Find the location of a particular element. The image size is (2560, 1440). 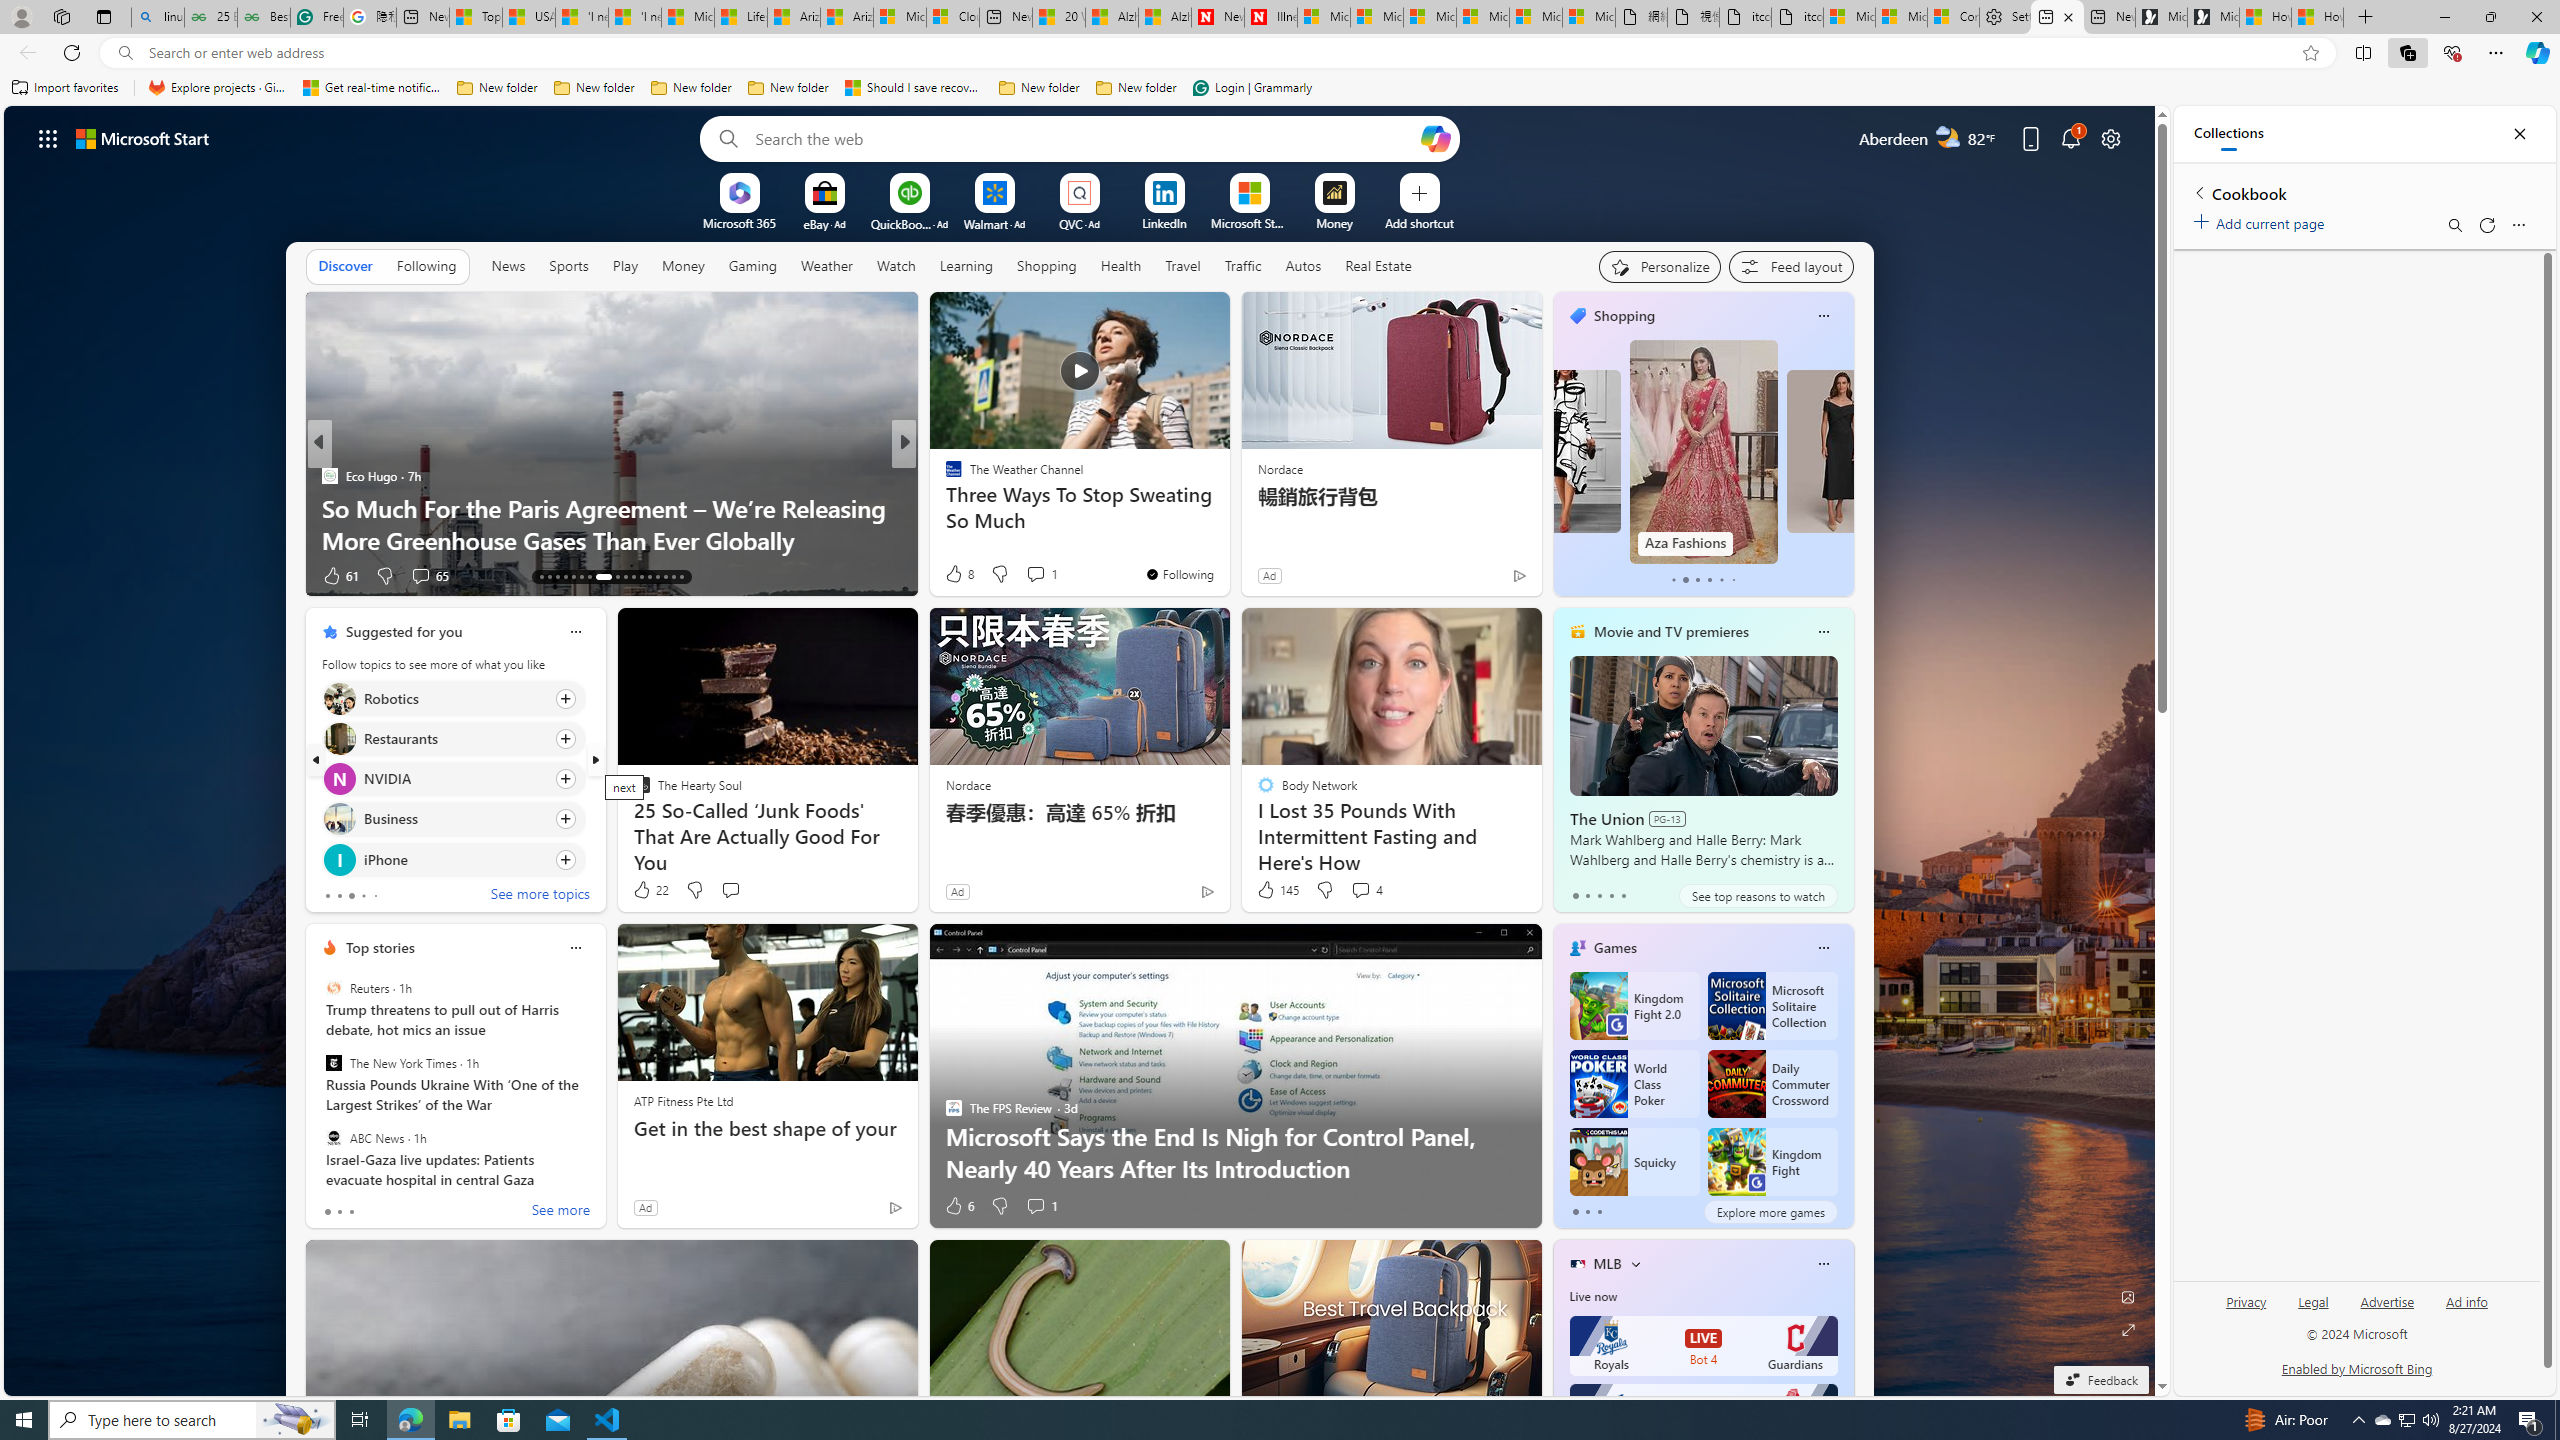

Reuters is located at coordinates (334, 988).